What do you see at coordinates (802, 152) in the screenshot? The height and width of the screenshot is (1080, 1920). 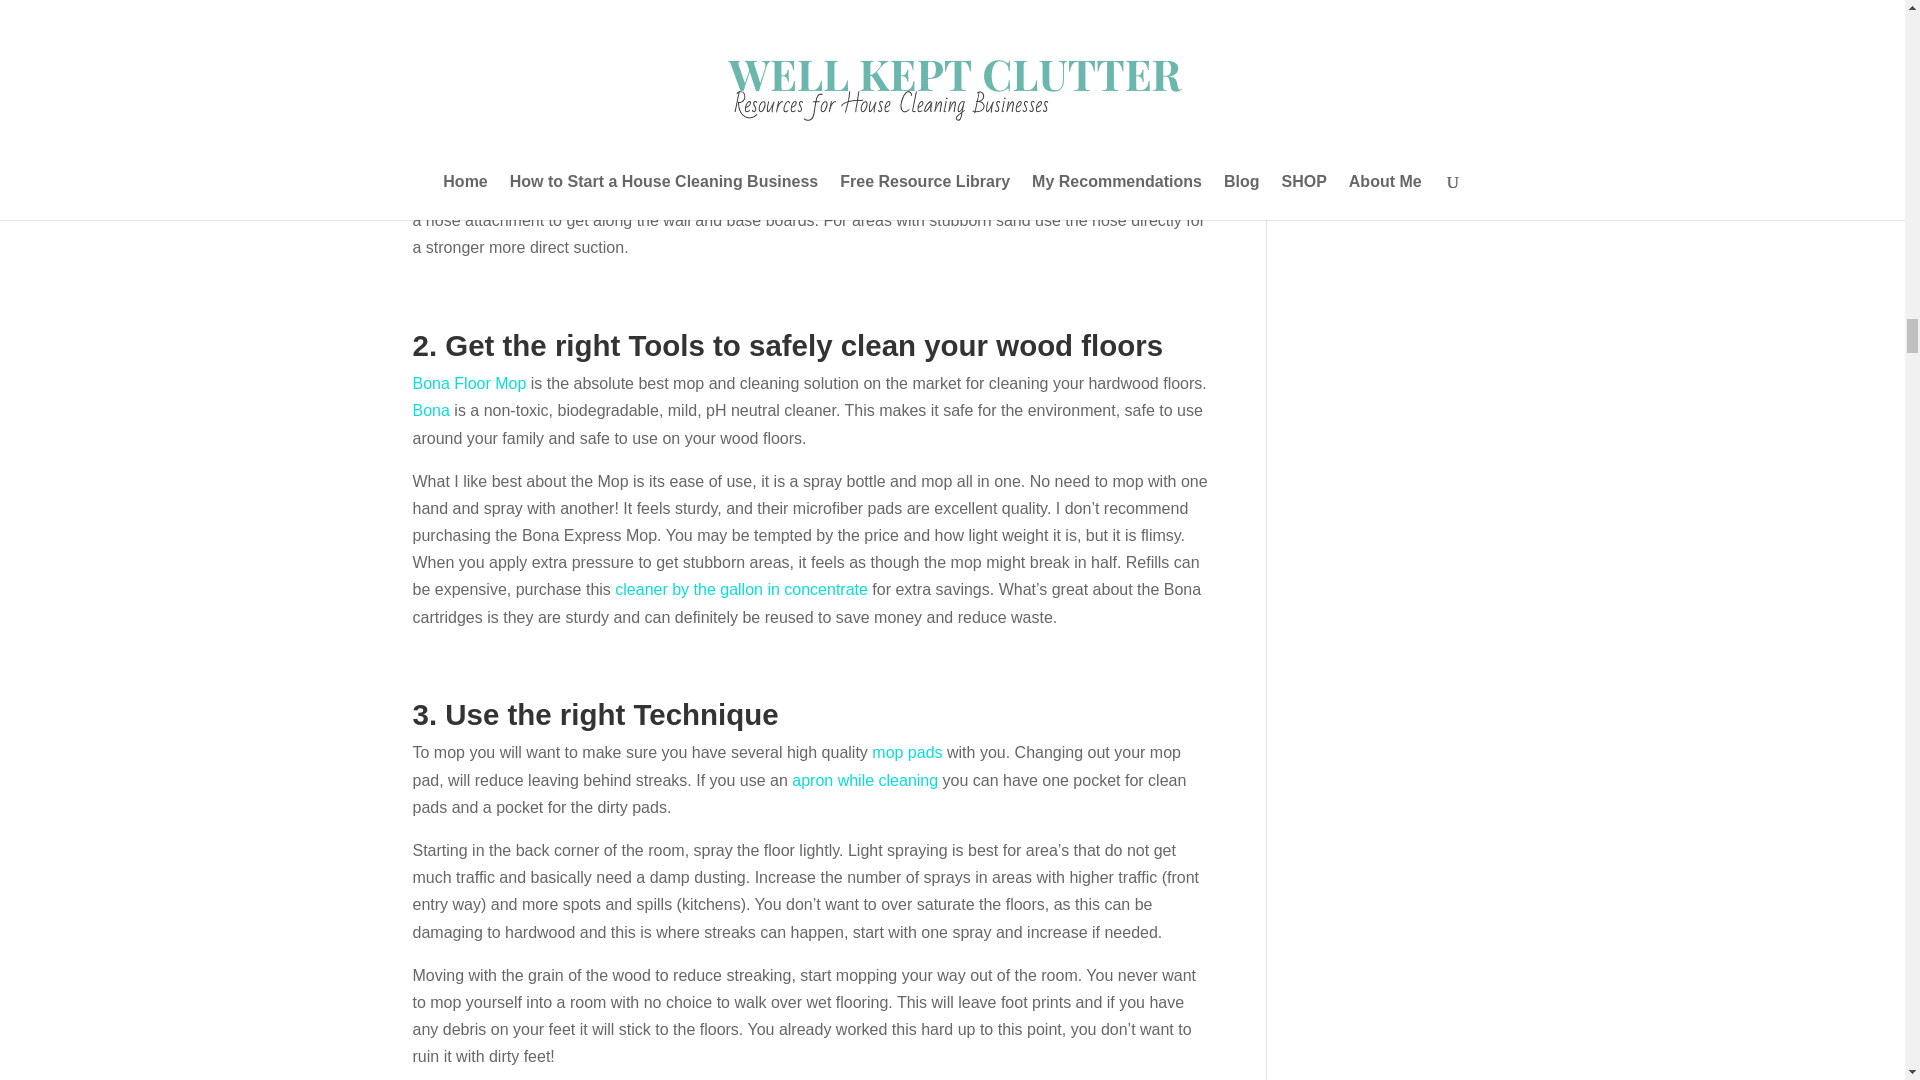 I see `Shark Rotator Upright vacuum` at bounding box center [802, 152].